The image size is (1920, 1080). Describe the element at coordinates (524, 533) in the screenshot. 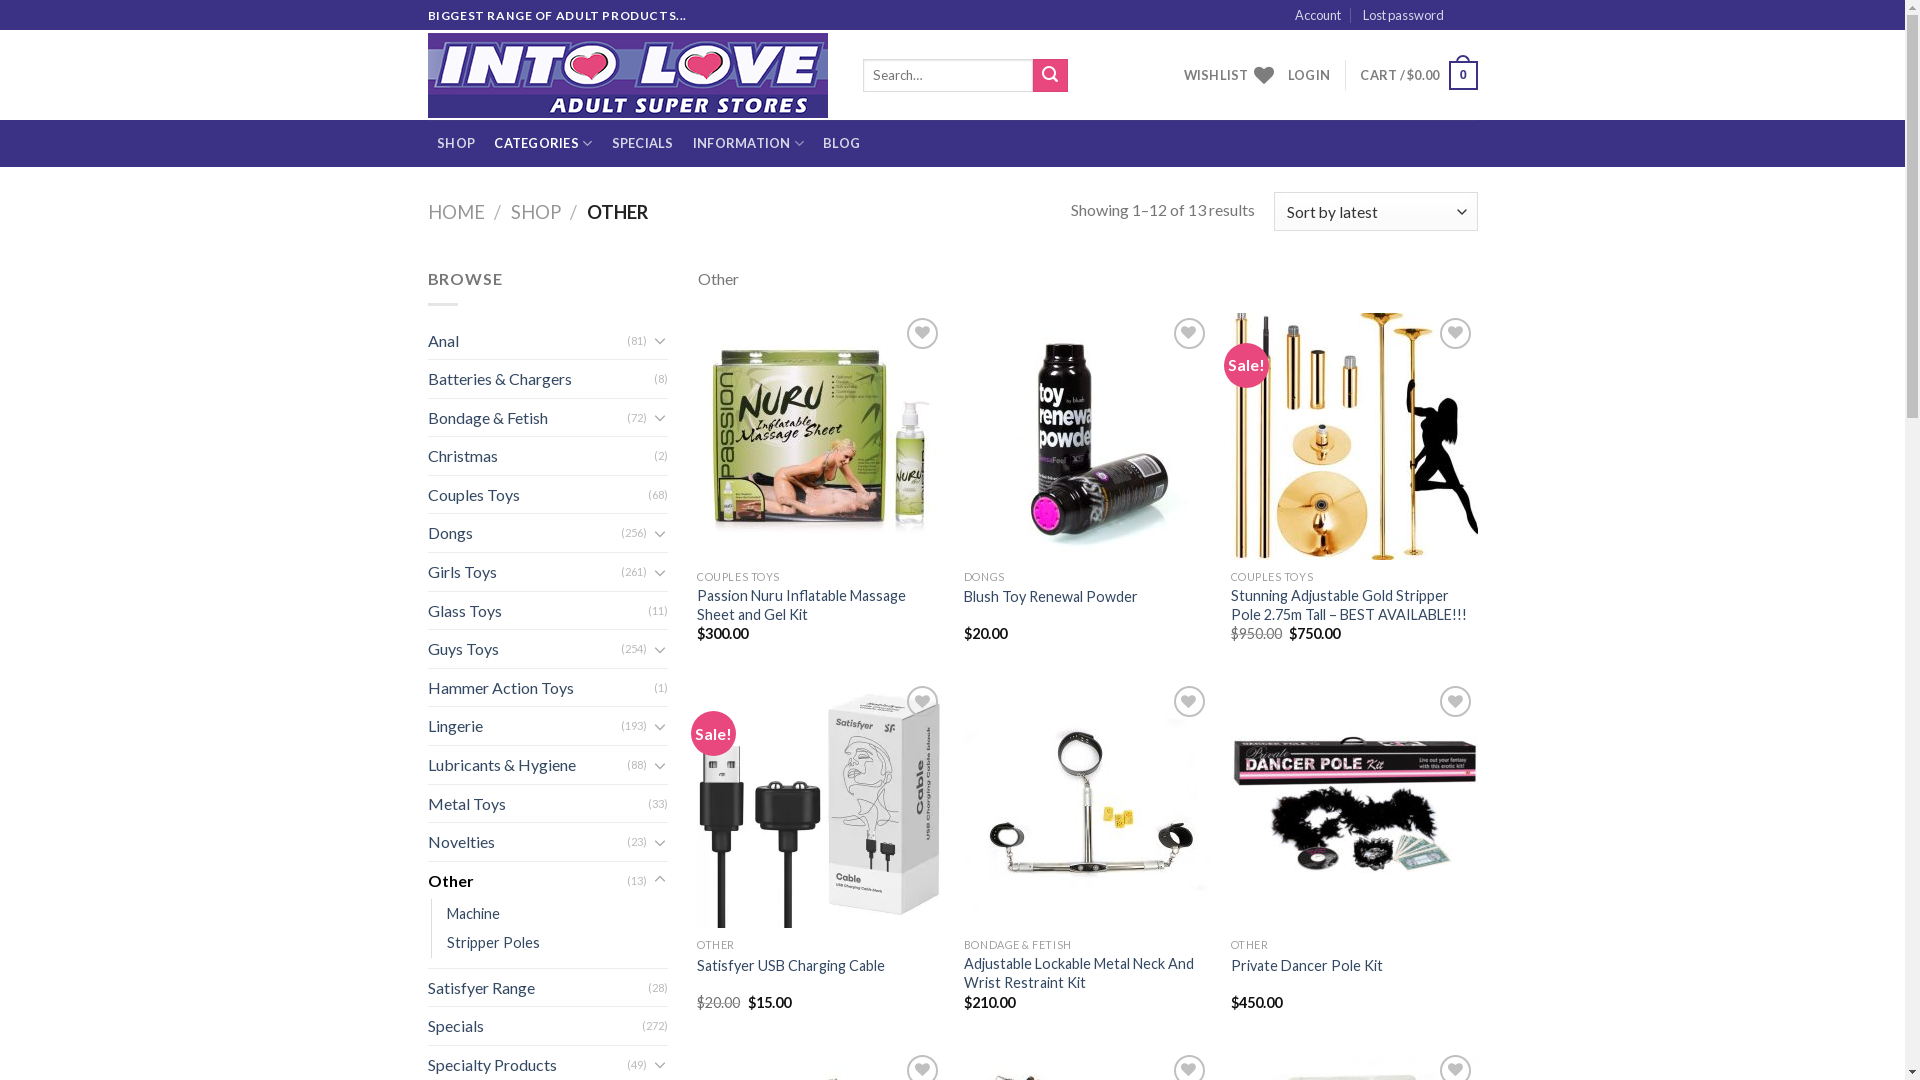

I see `Dongs` at that location.